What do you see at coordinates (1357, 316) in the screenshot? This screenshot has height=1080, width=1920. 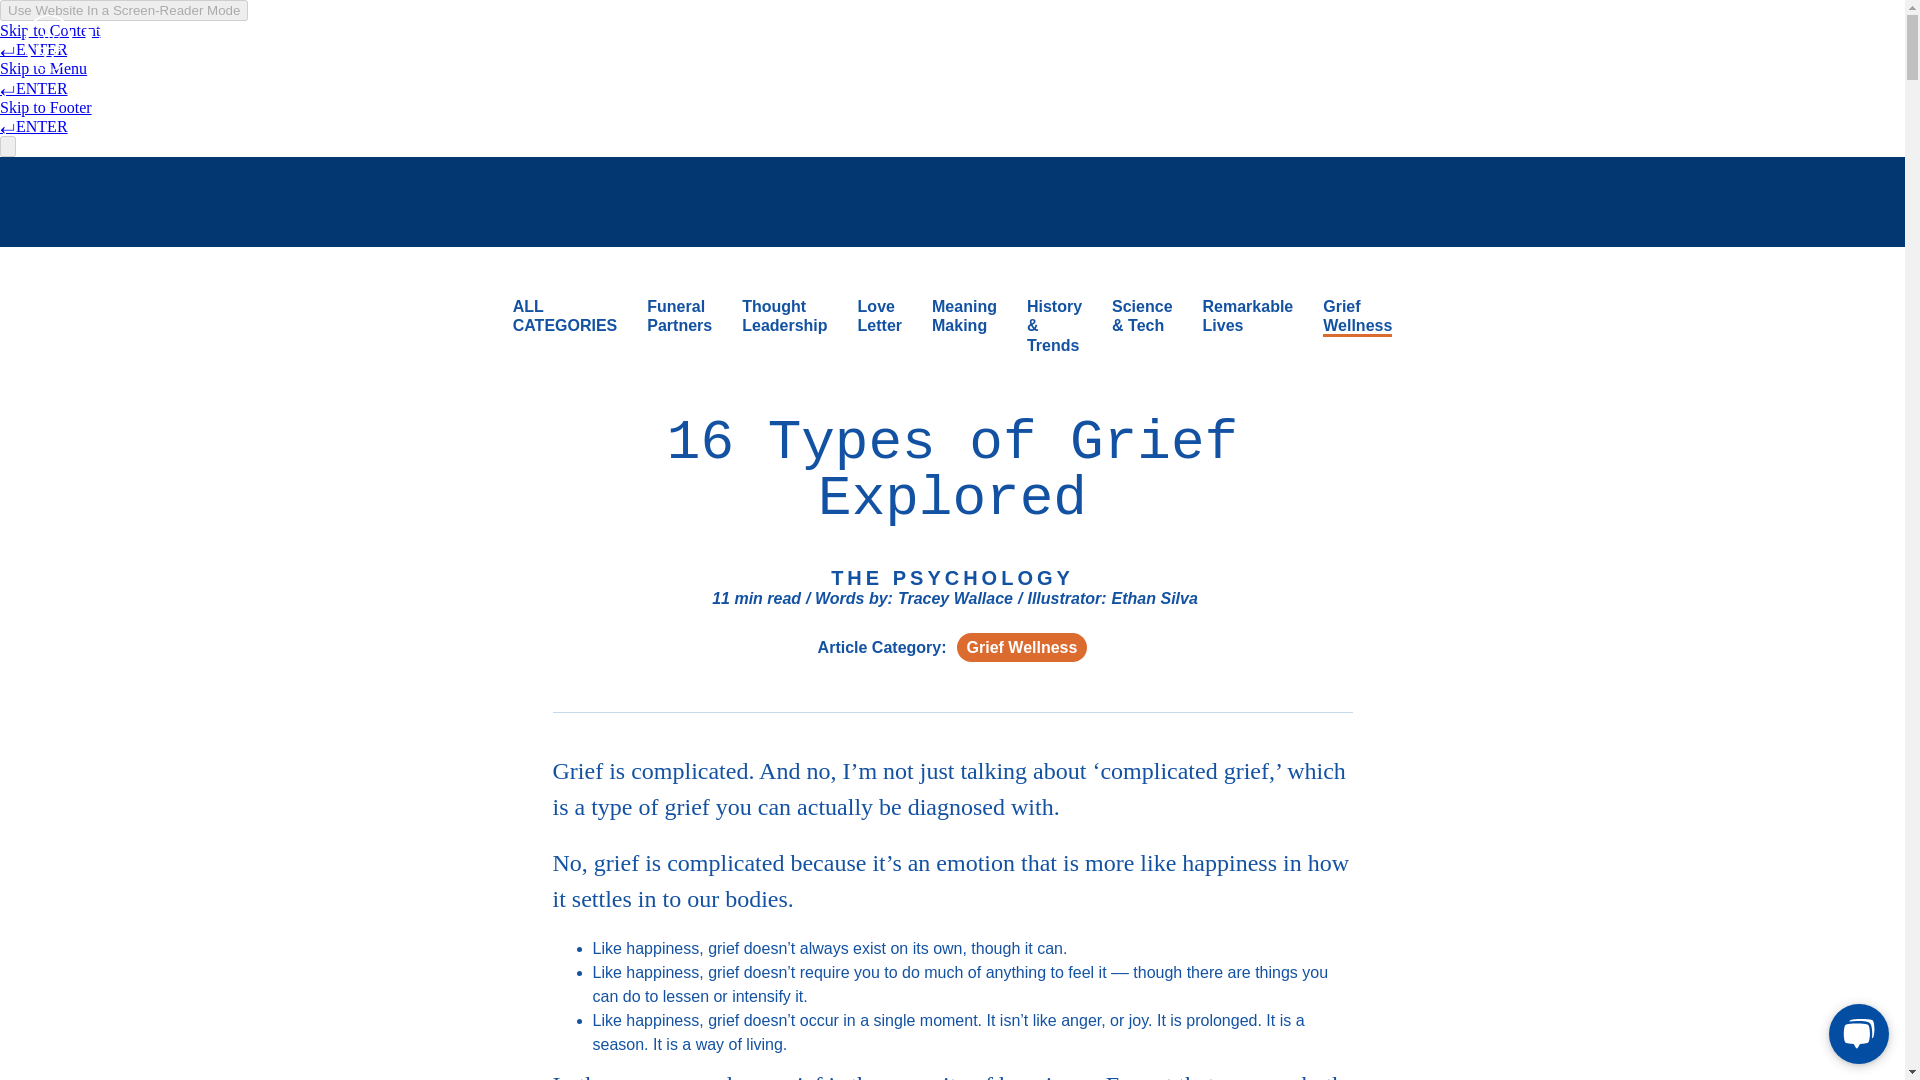 I see `Grief Wellness` at bounding box center [1357, 316].